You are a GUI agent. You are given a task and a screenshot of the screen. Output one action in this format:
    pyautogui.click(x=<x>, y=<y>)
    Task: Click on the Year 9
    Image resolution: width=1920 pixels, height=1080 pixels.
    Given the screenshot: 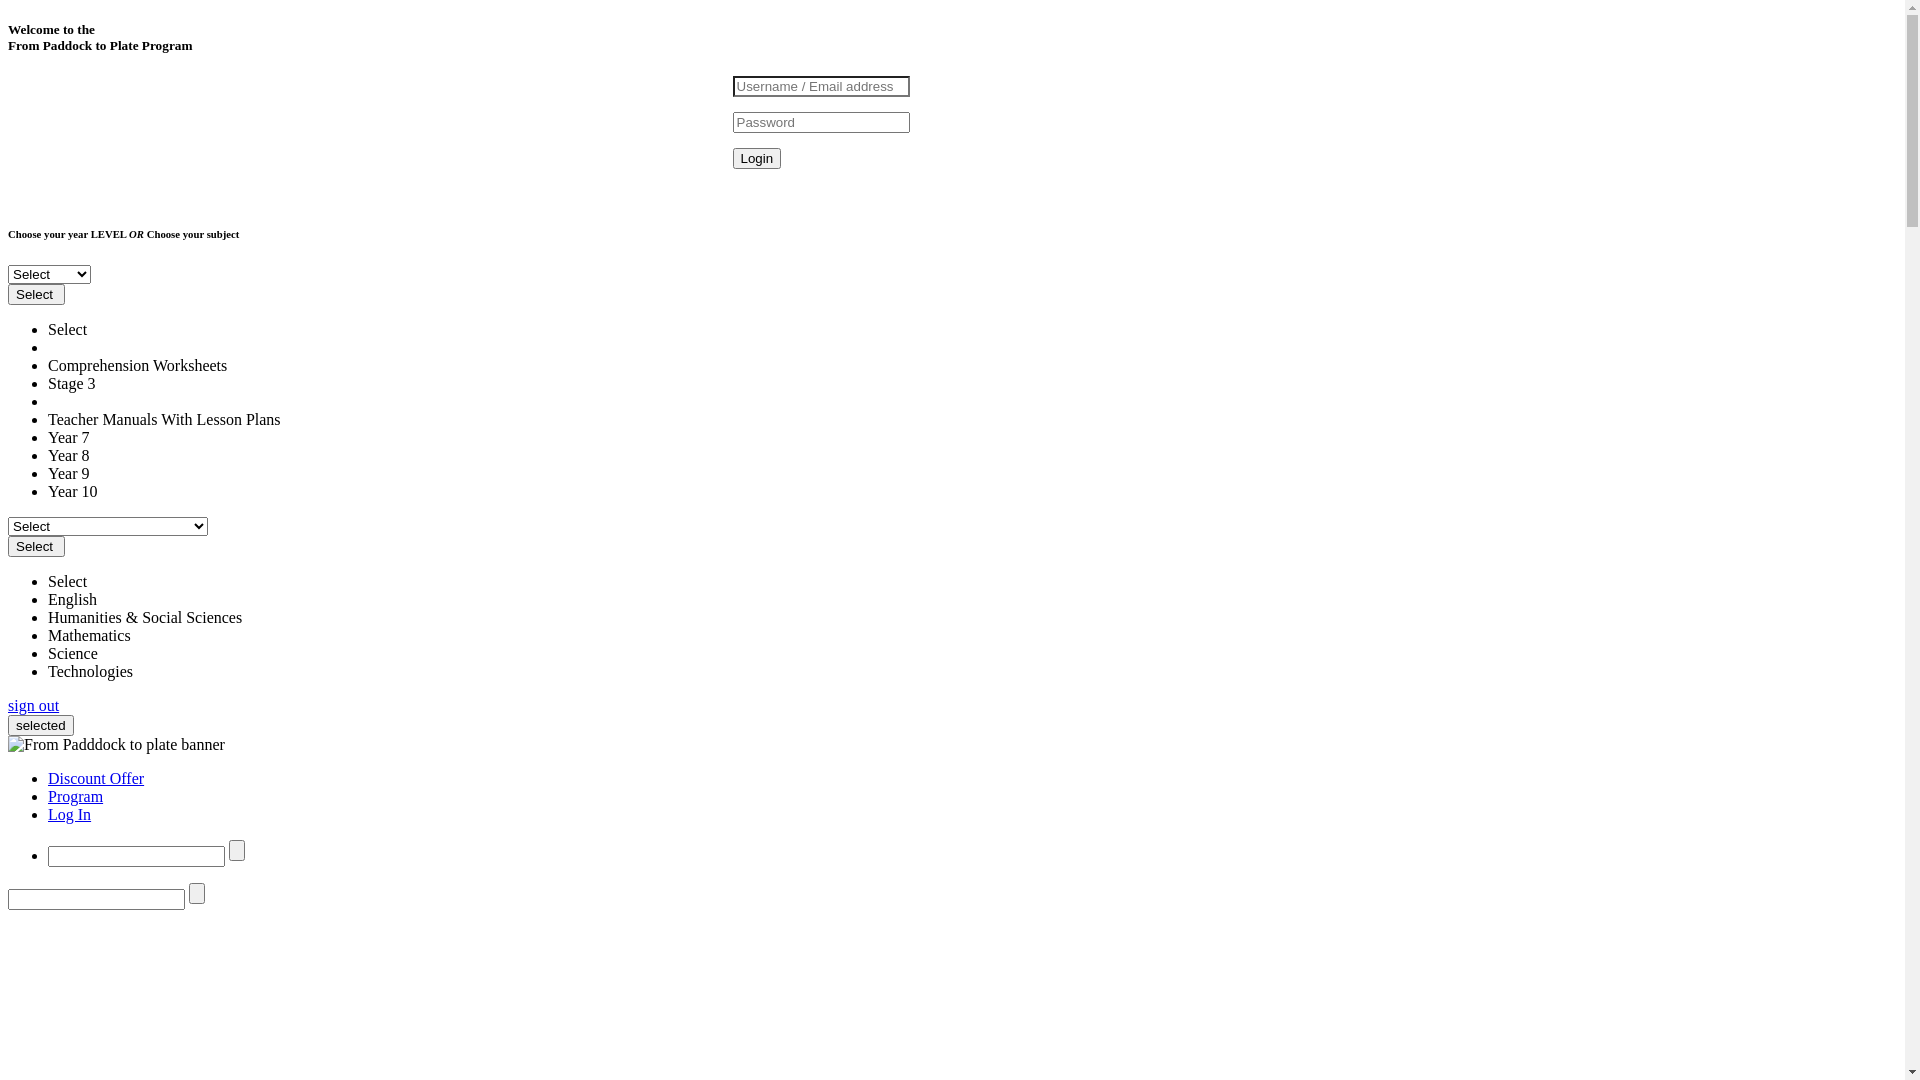 What is the action you would take?
    pyautogui.click(x=68, y=474)
    